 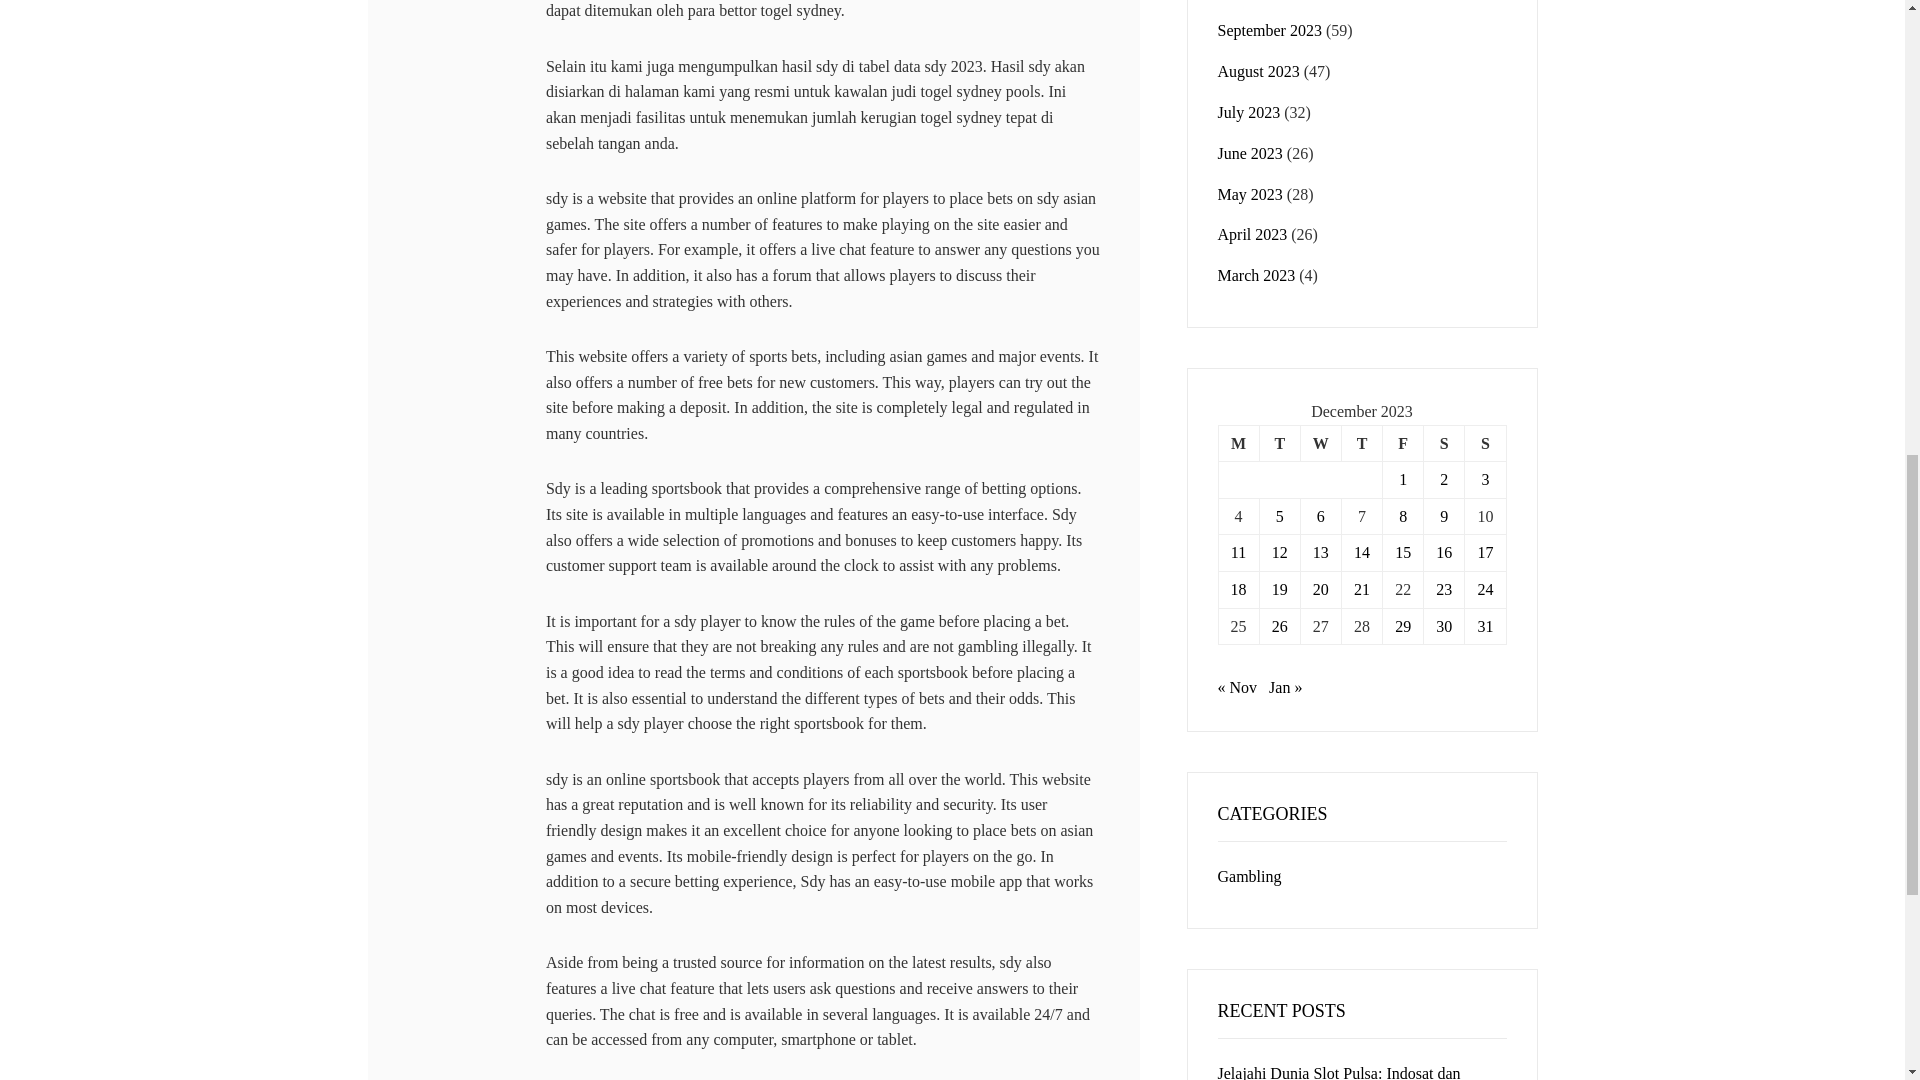 What do you see at coordinates (1270, 30) in the screenshot?
I see `September 2023` at bounding box center [1270, 30].